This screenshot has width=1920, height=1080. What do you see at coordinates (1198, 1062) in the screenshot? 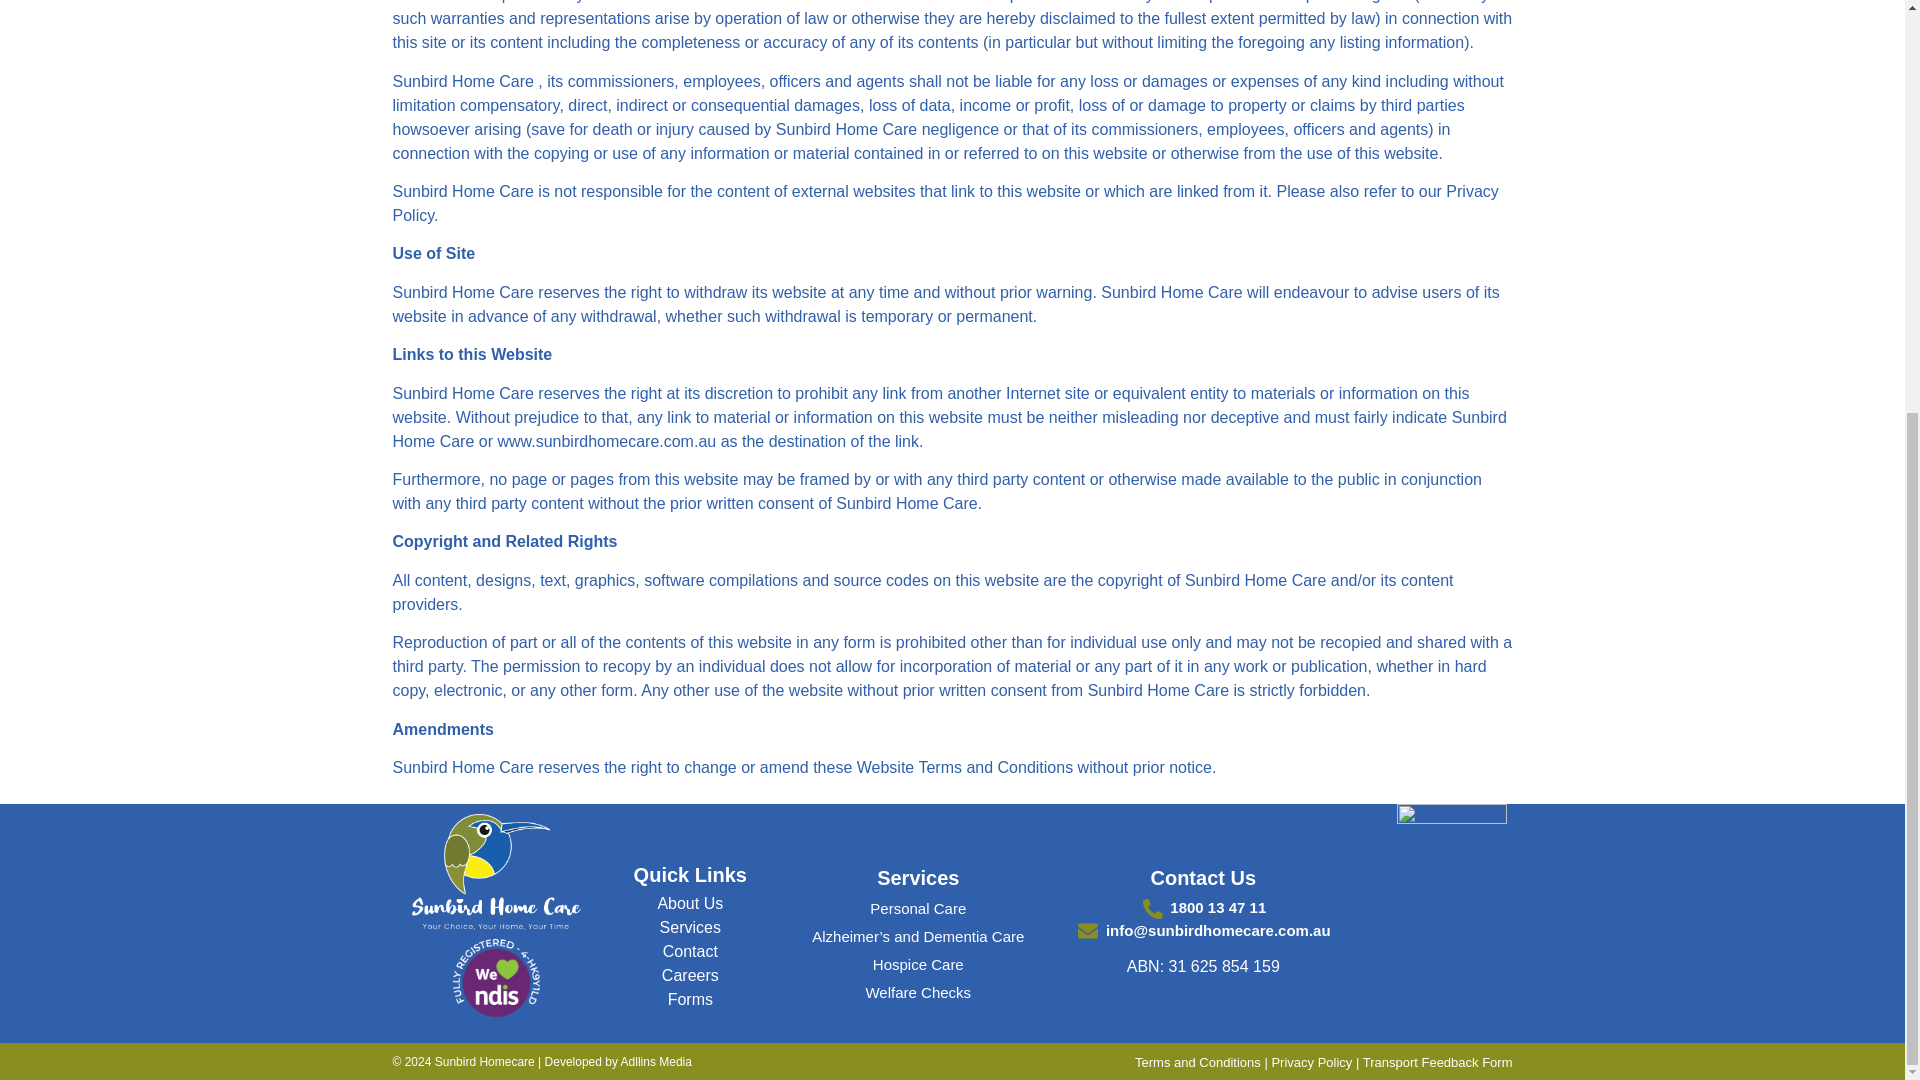
I see `Terms and Conditions` at bounding box center [1198, 1062].